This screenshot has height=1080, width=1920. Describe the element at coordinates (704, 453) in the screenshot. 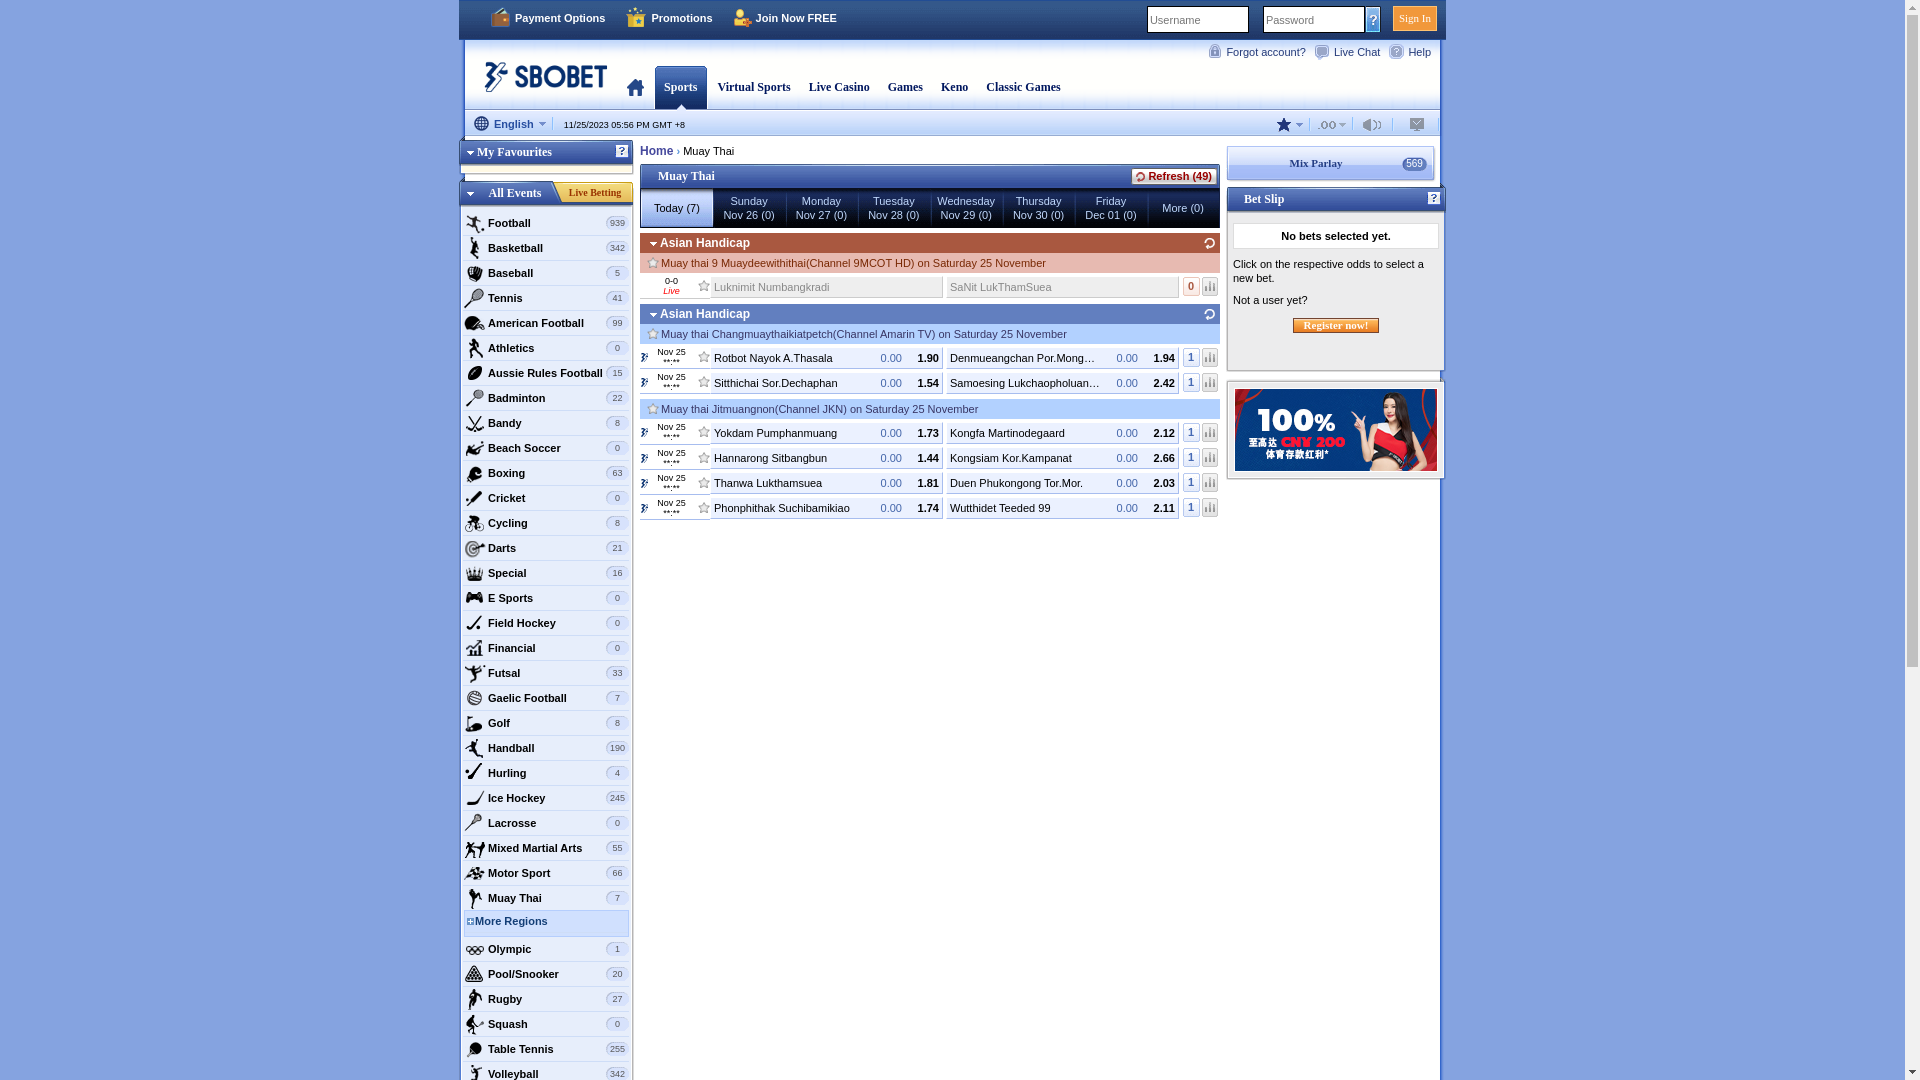

I see `Add to my favourites` at that location.